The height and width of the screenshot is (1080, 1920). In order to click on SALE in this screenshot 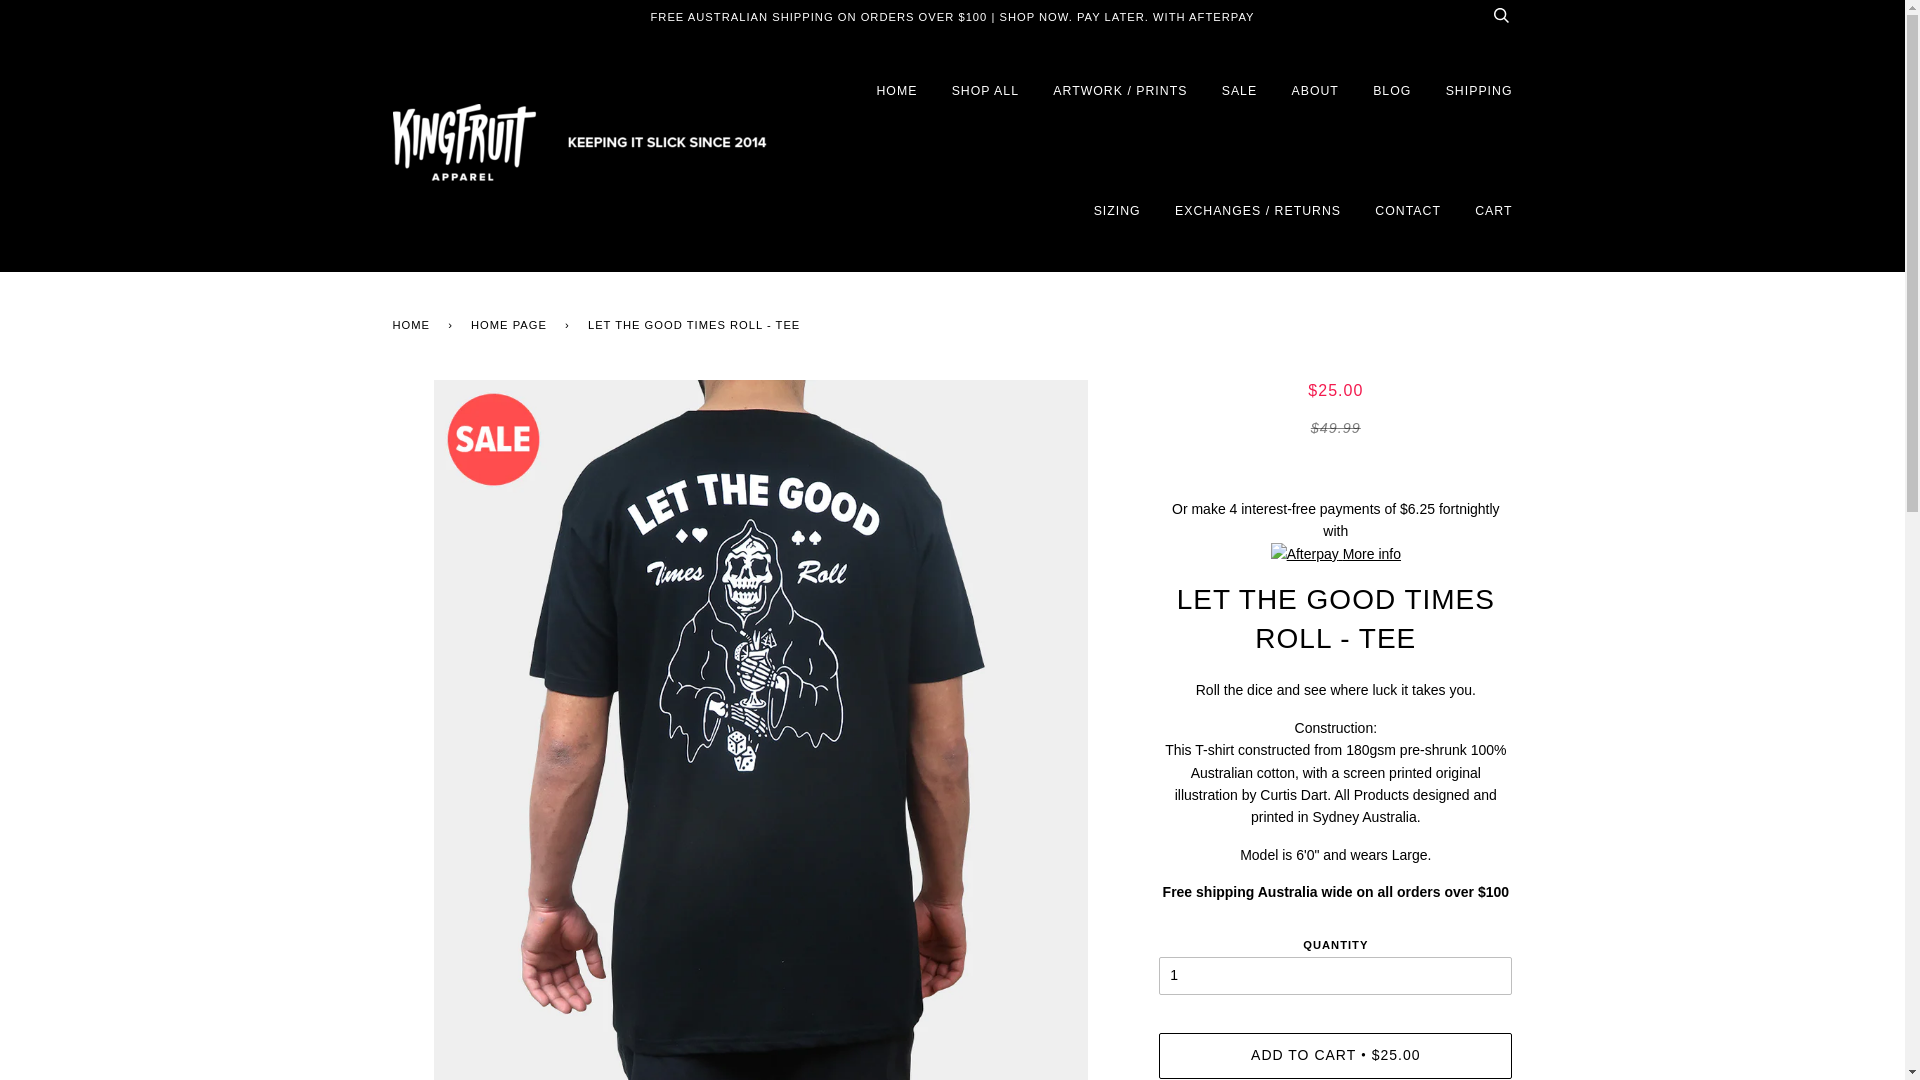, I will do `click(1240, 92)`.